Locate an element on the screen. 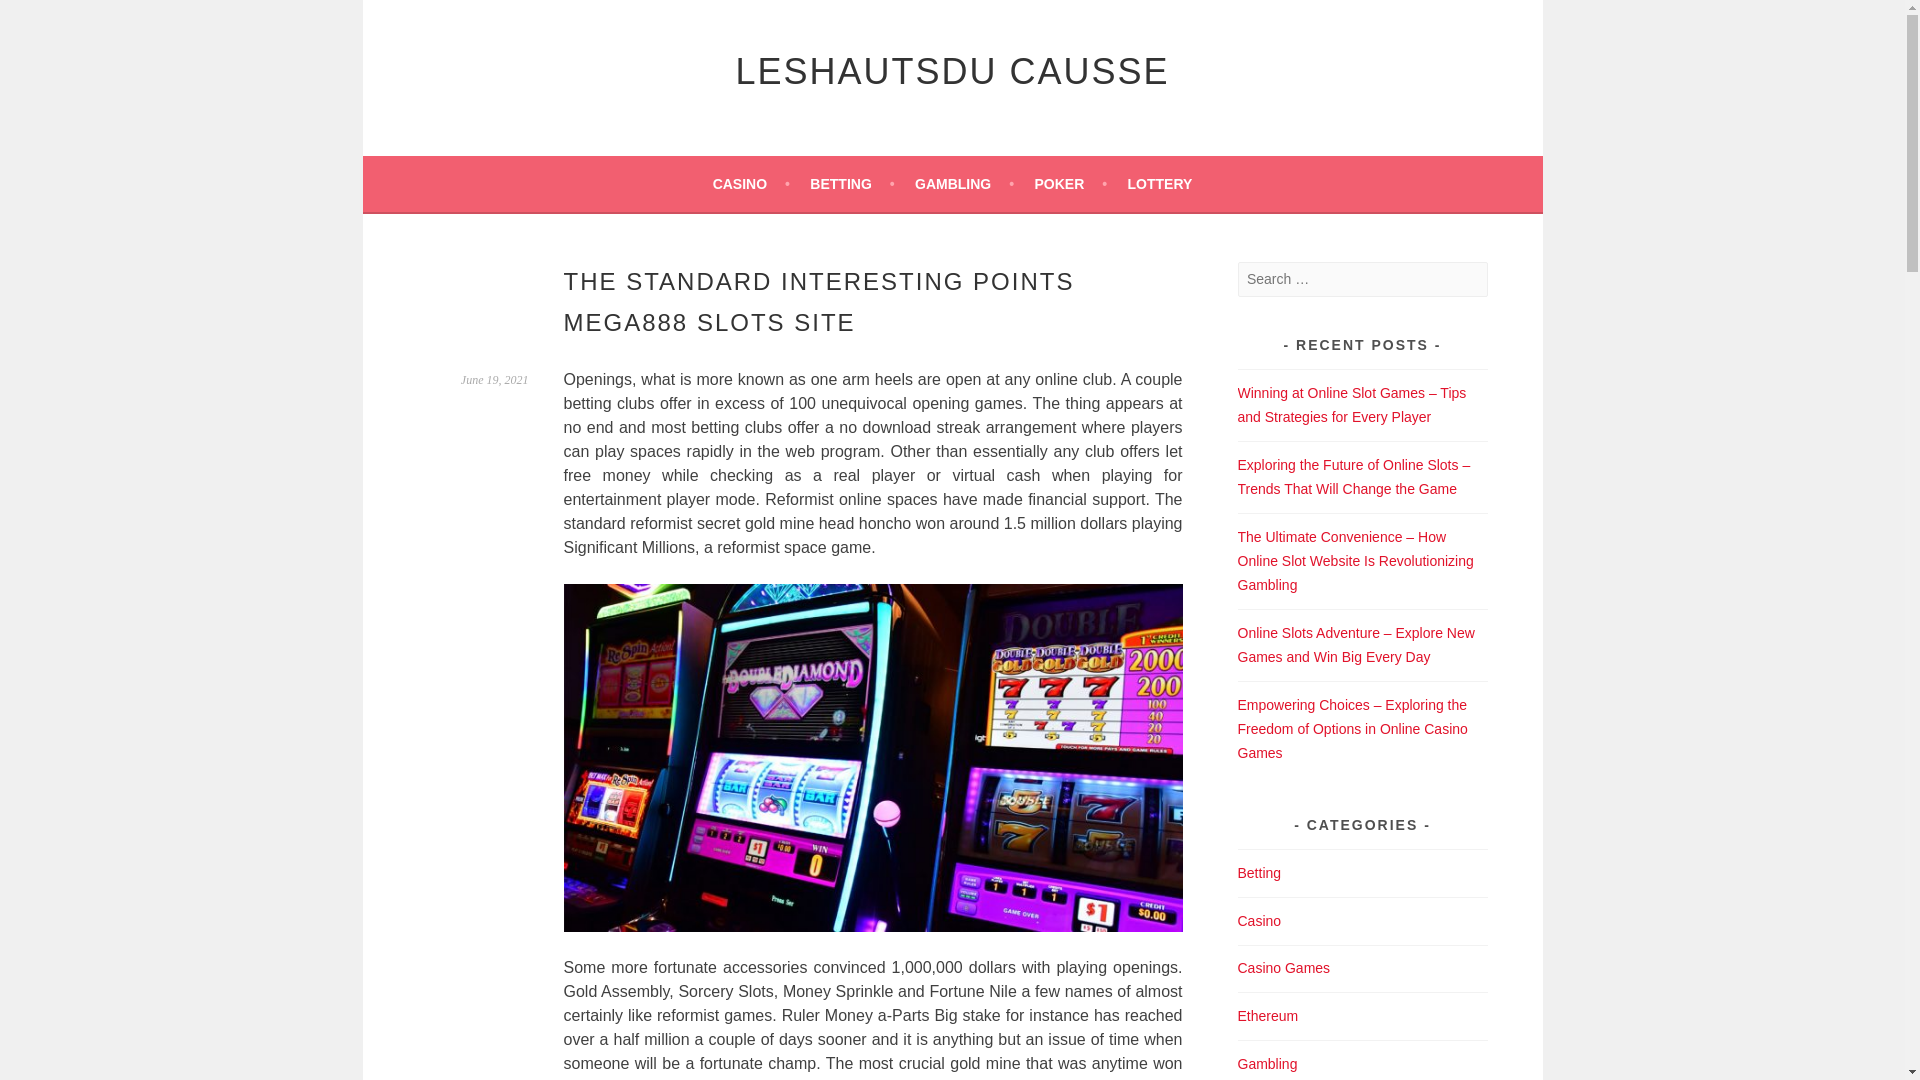 This screenshot has width=1920, height=1080. BETTING is located at coordinates (852, 183).